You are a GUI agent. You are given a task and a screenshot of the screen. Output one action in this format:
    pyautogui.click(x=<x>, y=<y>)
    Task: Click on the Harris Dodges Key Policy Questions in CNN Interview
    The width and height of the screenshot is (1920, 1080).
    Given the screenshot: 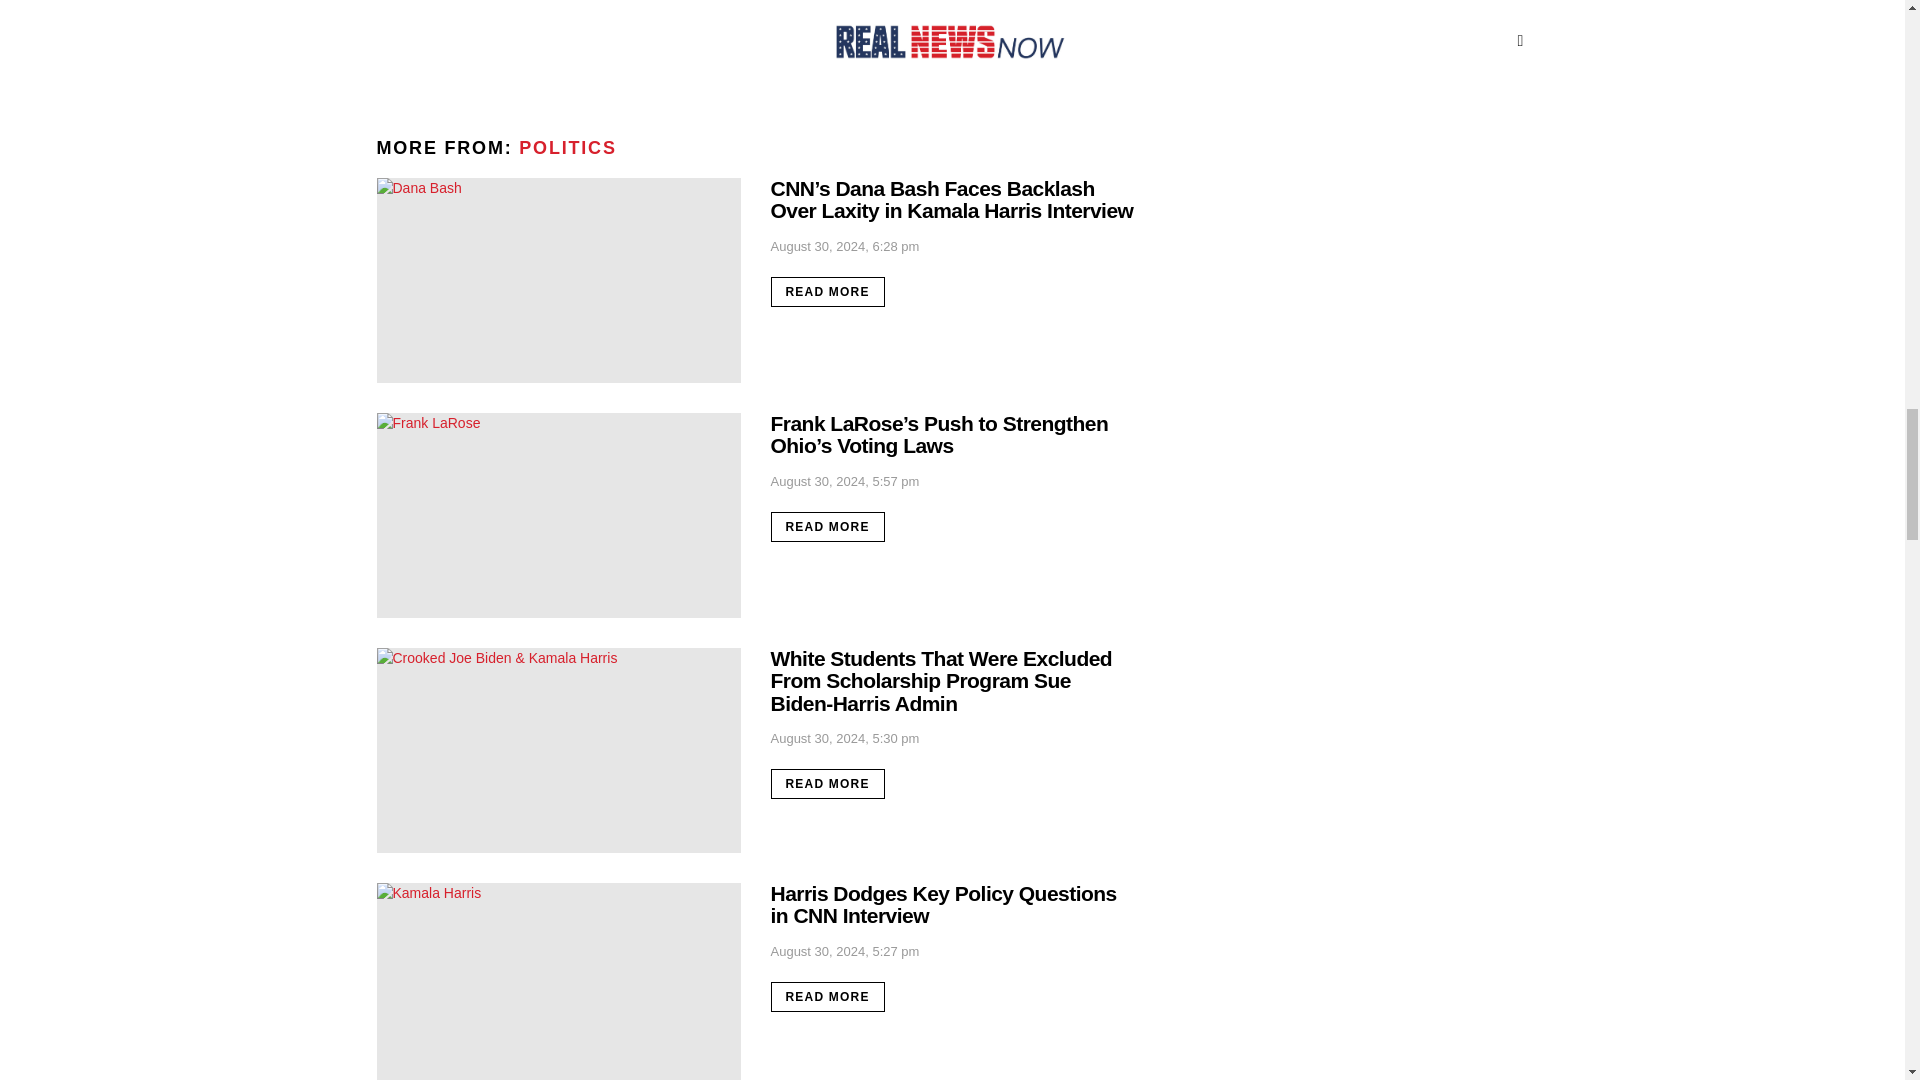 What is the action you would take?
    pyautogui.click(x=558, y=982)
    